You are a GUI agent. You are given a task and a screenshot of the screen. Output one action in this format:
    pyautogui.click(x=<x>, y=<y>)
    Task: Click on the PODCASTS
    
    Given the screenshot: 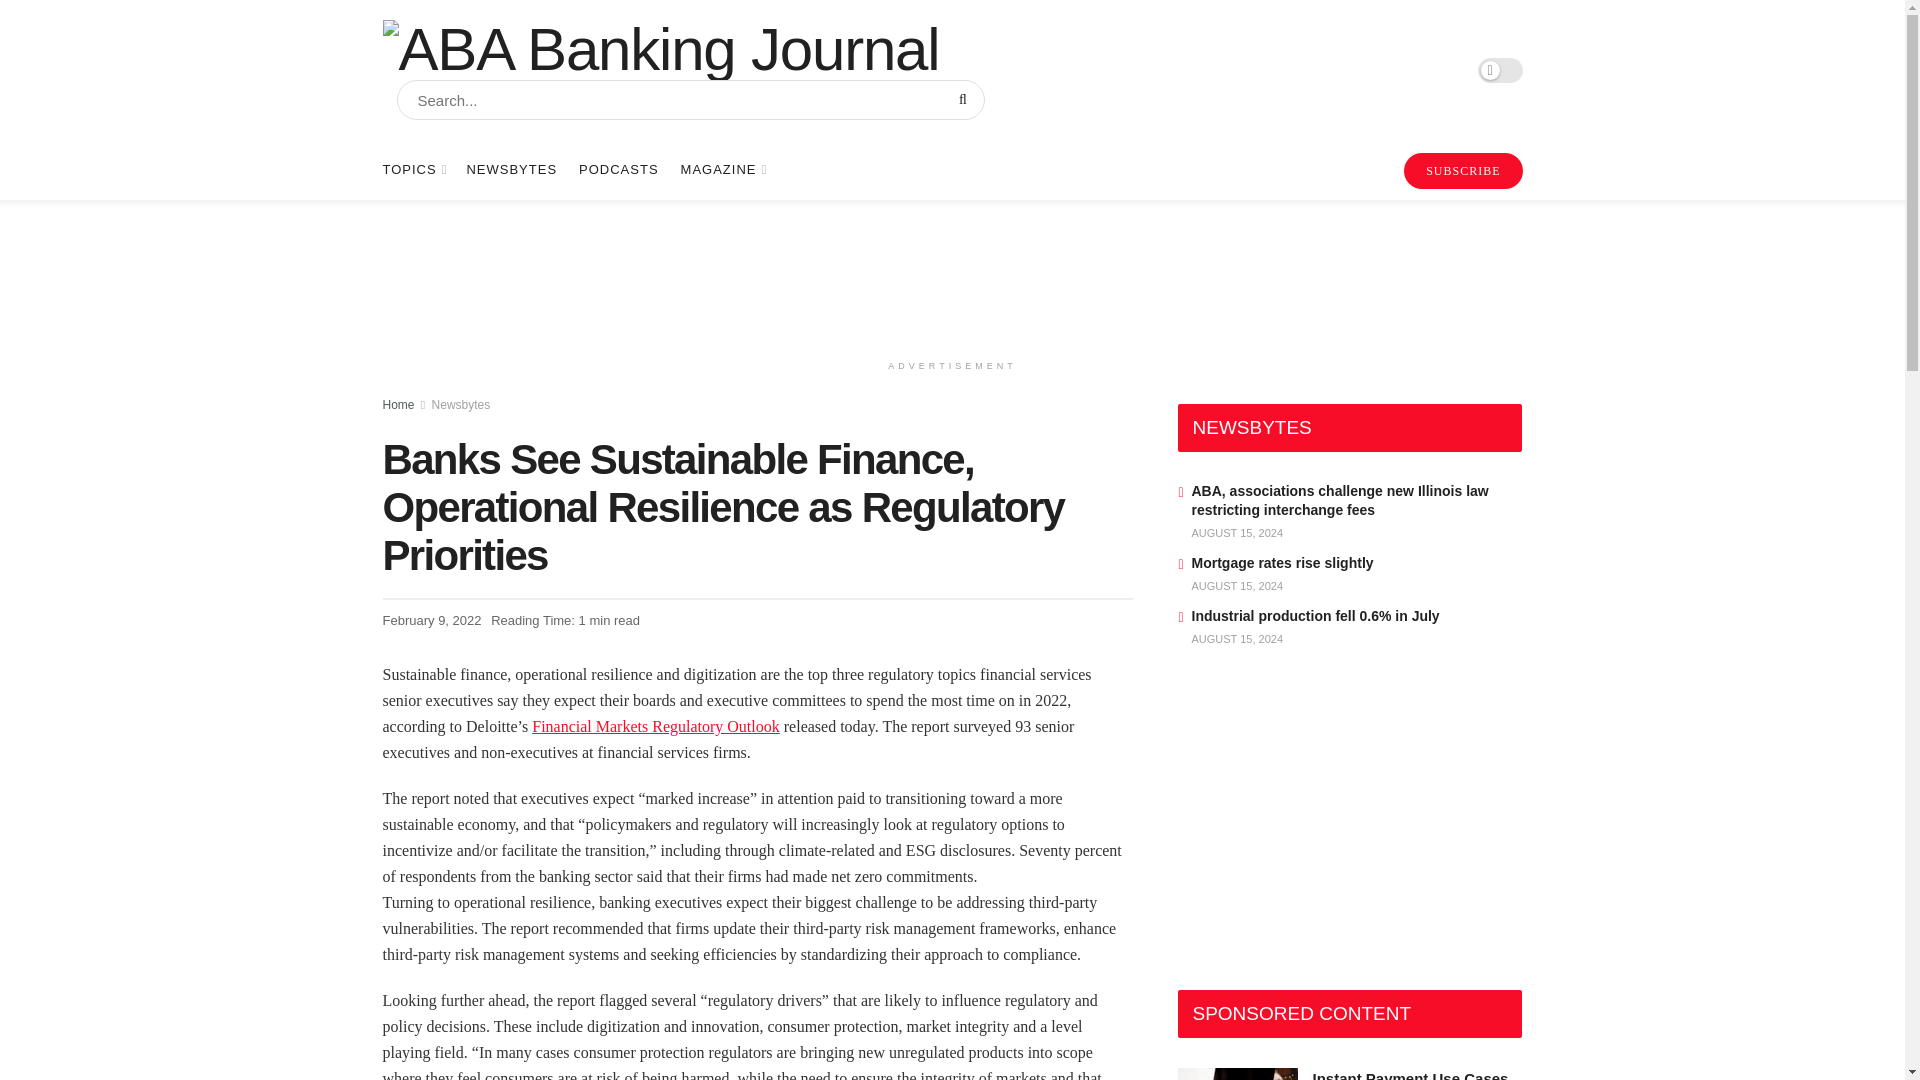 What is the action you would take?
    pyautogui.click(x=618, y=170)
    